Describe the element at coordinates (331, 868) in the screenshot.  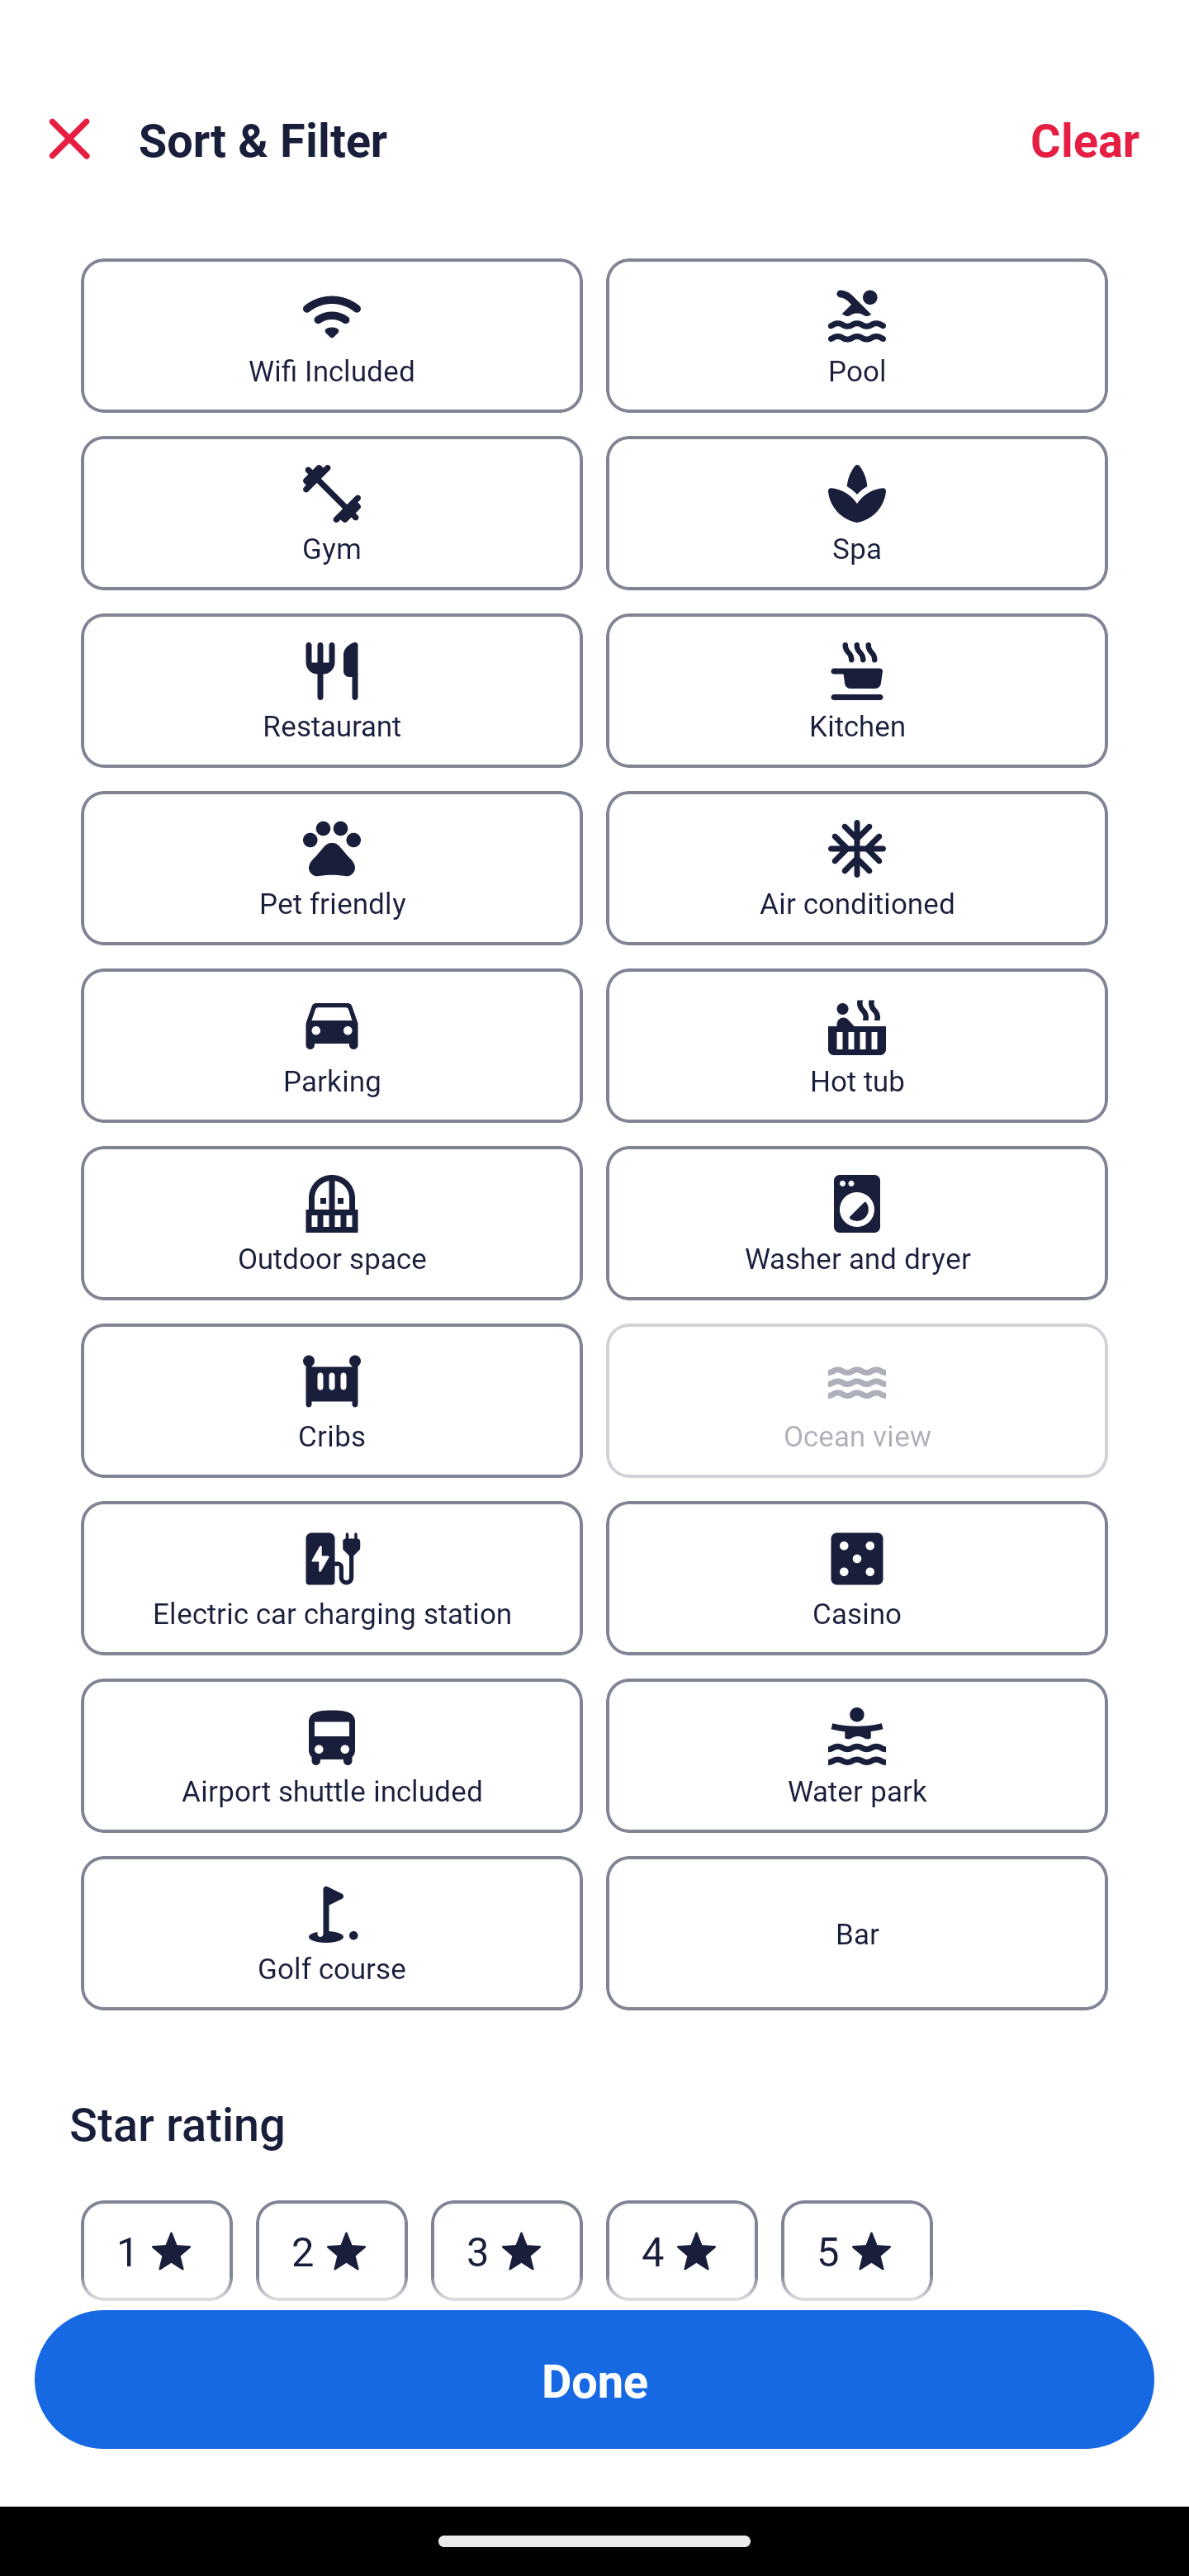
I see `Pet friendly` at that location.